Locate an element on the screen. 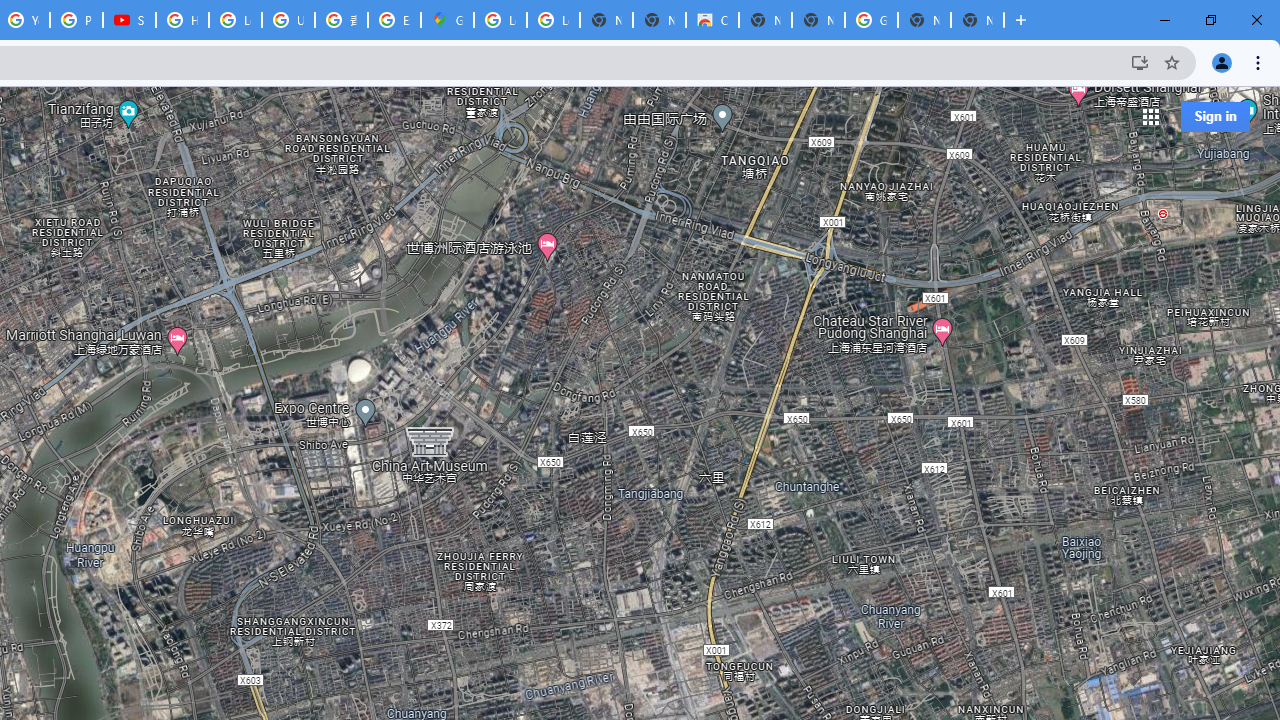  Install Google Maps is located at coordinates (1140, 62).